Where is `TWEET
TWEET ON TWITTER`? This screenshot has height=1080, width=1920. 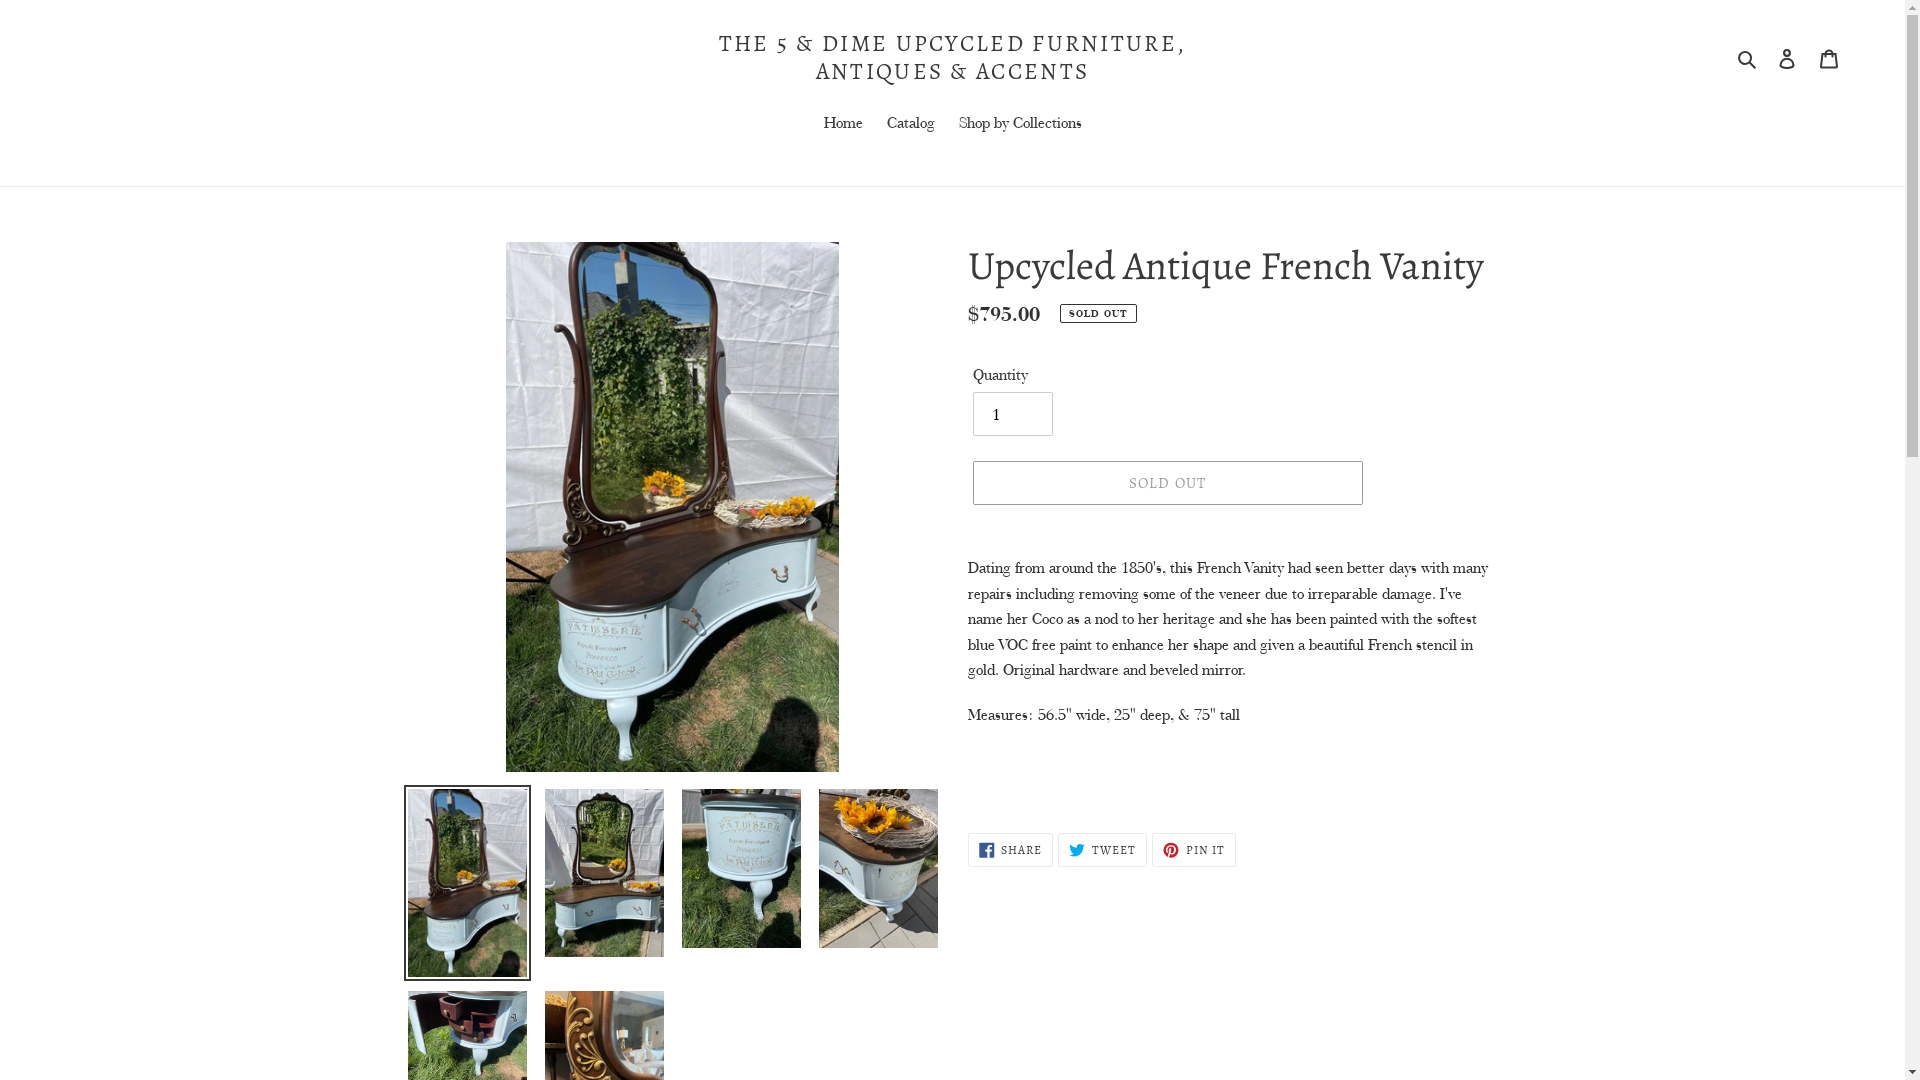
TWEET
TWEET ON TWITTER is located at coordinates (1102, 850).